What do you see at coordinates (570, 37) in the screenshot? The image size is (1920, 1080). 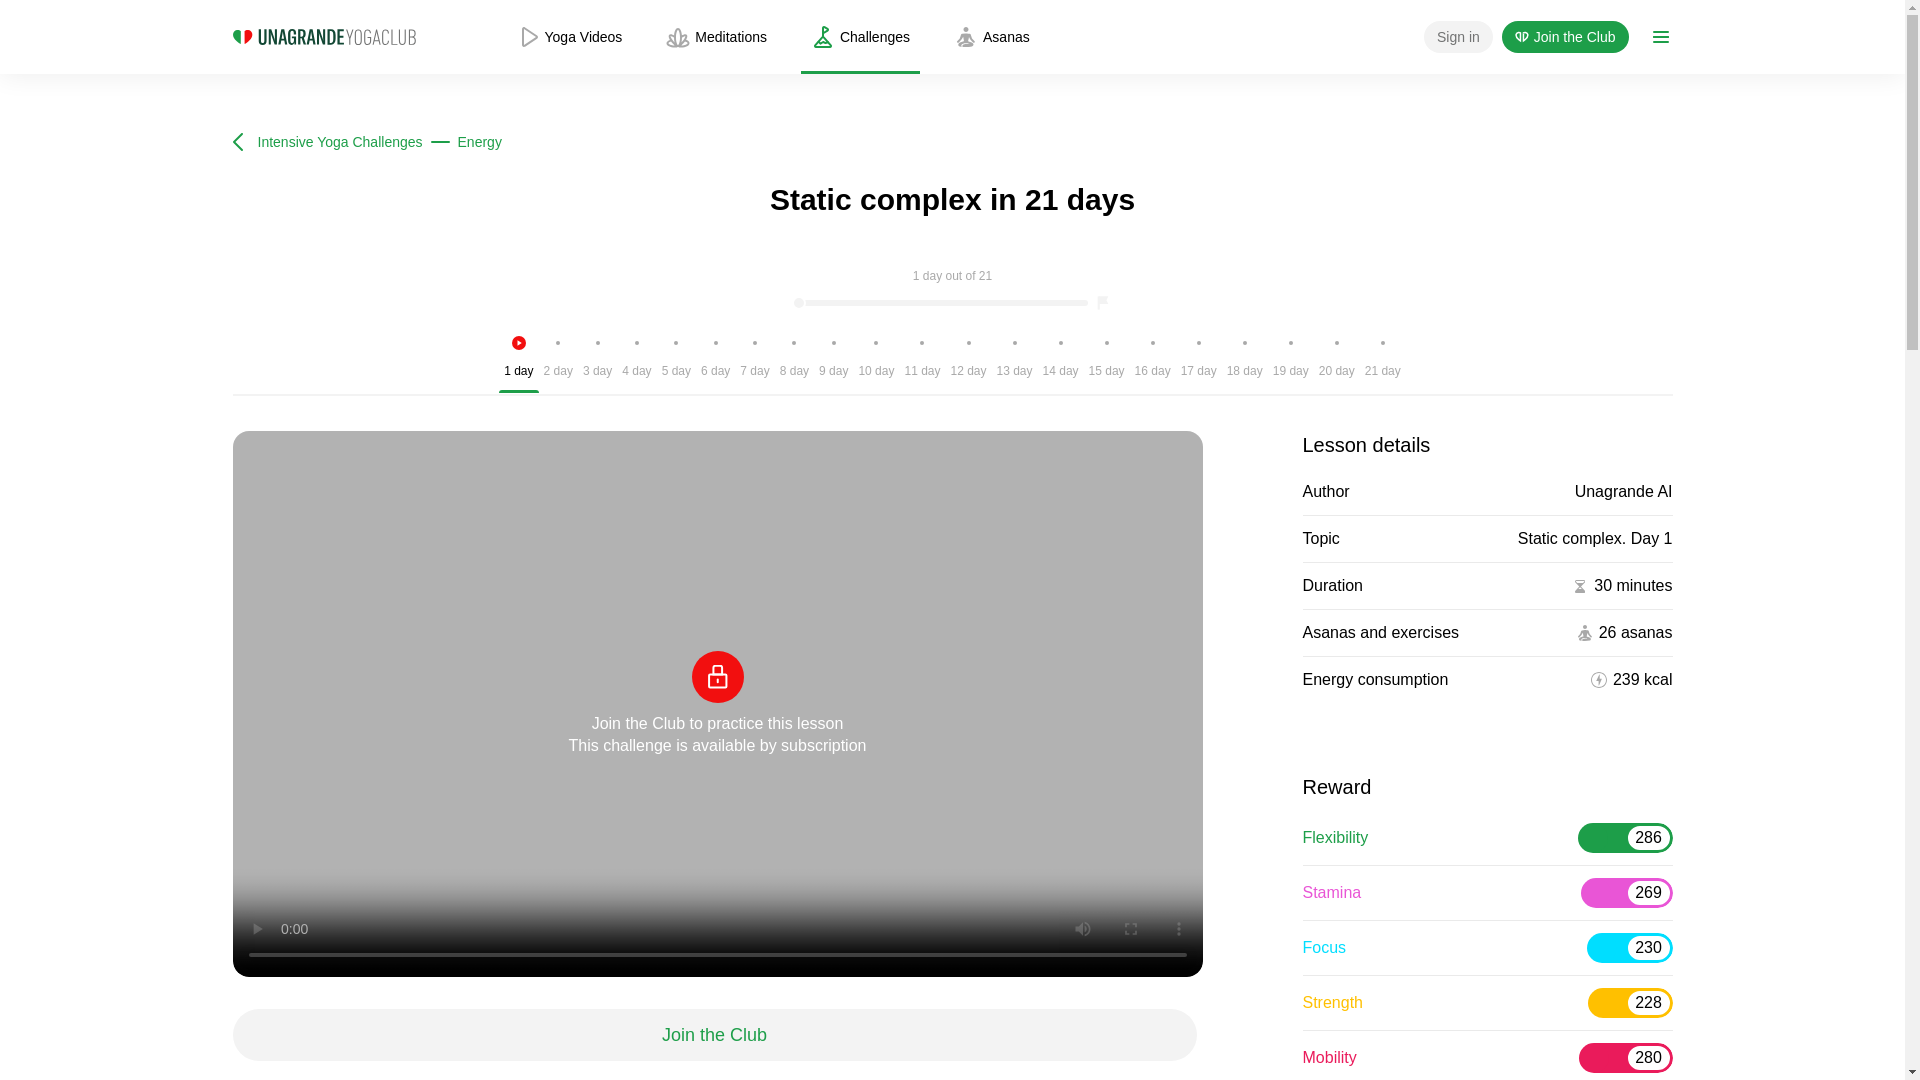 I see `Yoga Videos` at bounding box center [570, 37].